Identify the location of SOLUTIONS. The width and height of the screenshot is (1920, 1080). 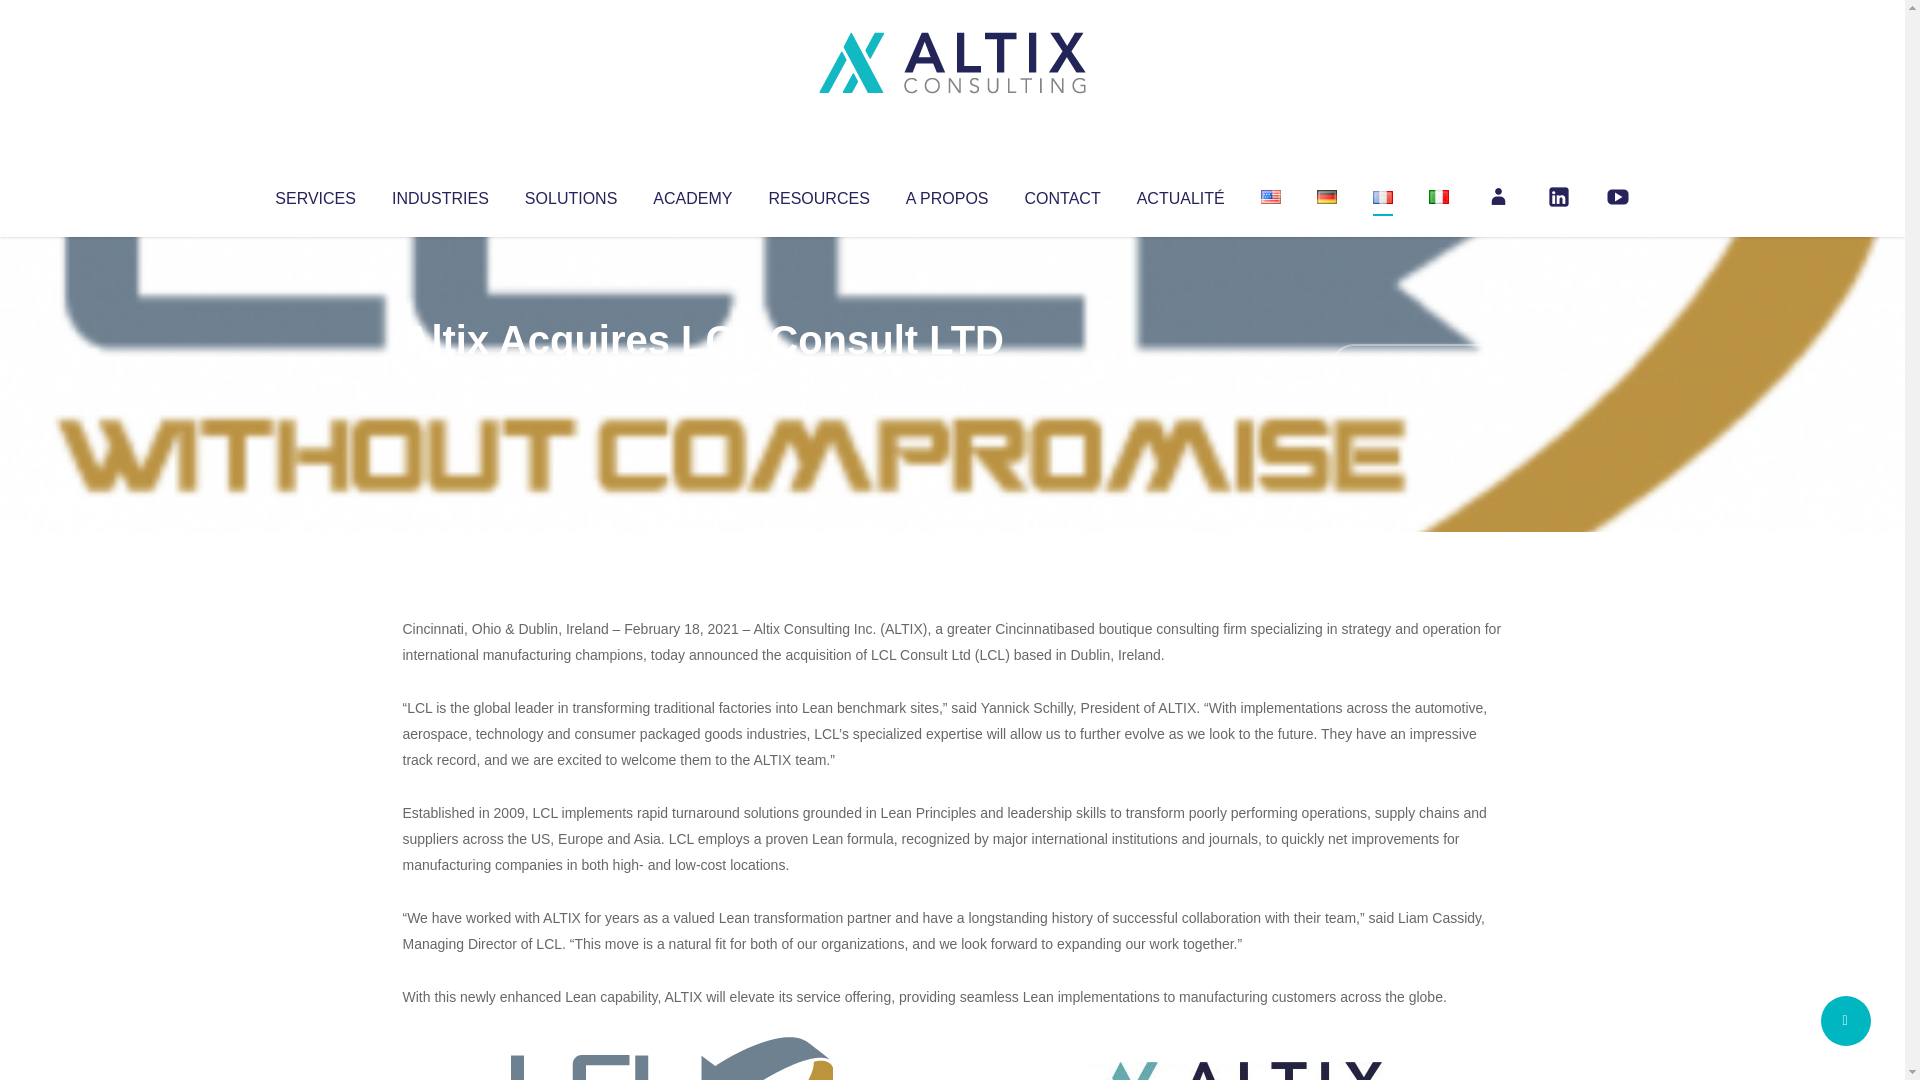
(570, 194).